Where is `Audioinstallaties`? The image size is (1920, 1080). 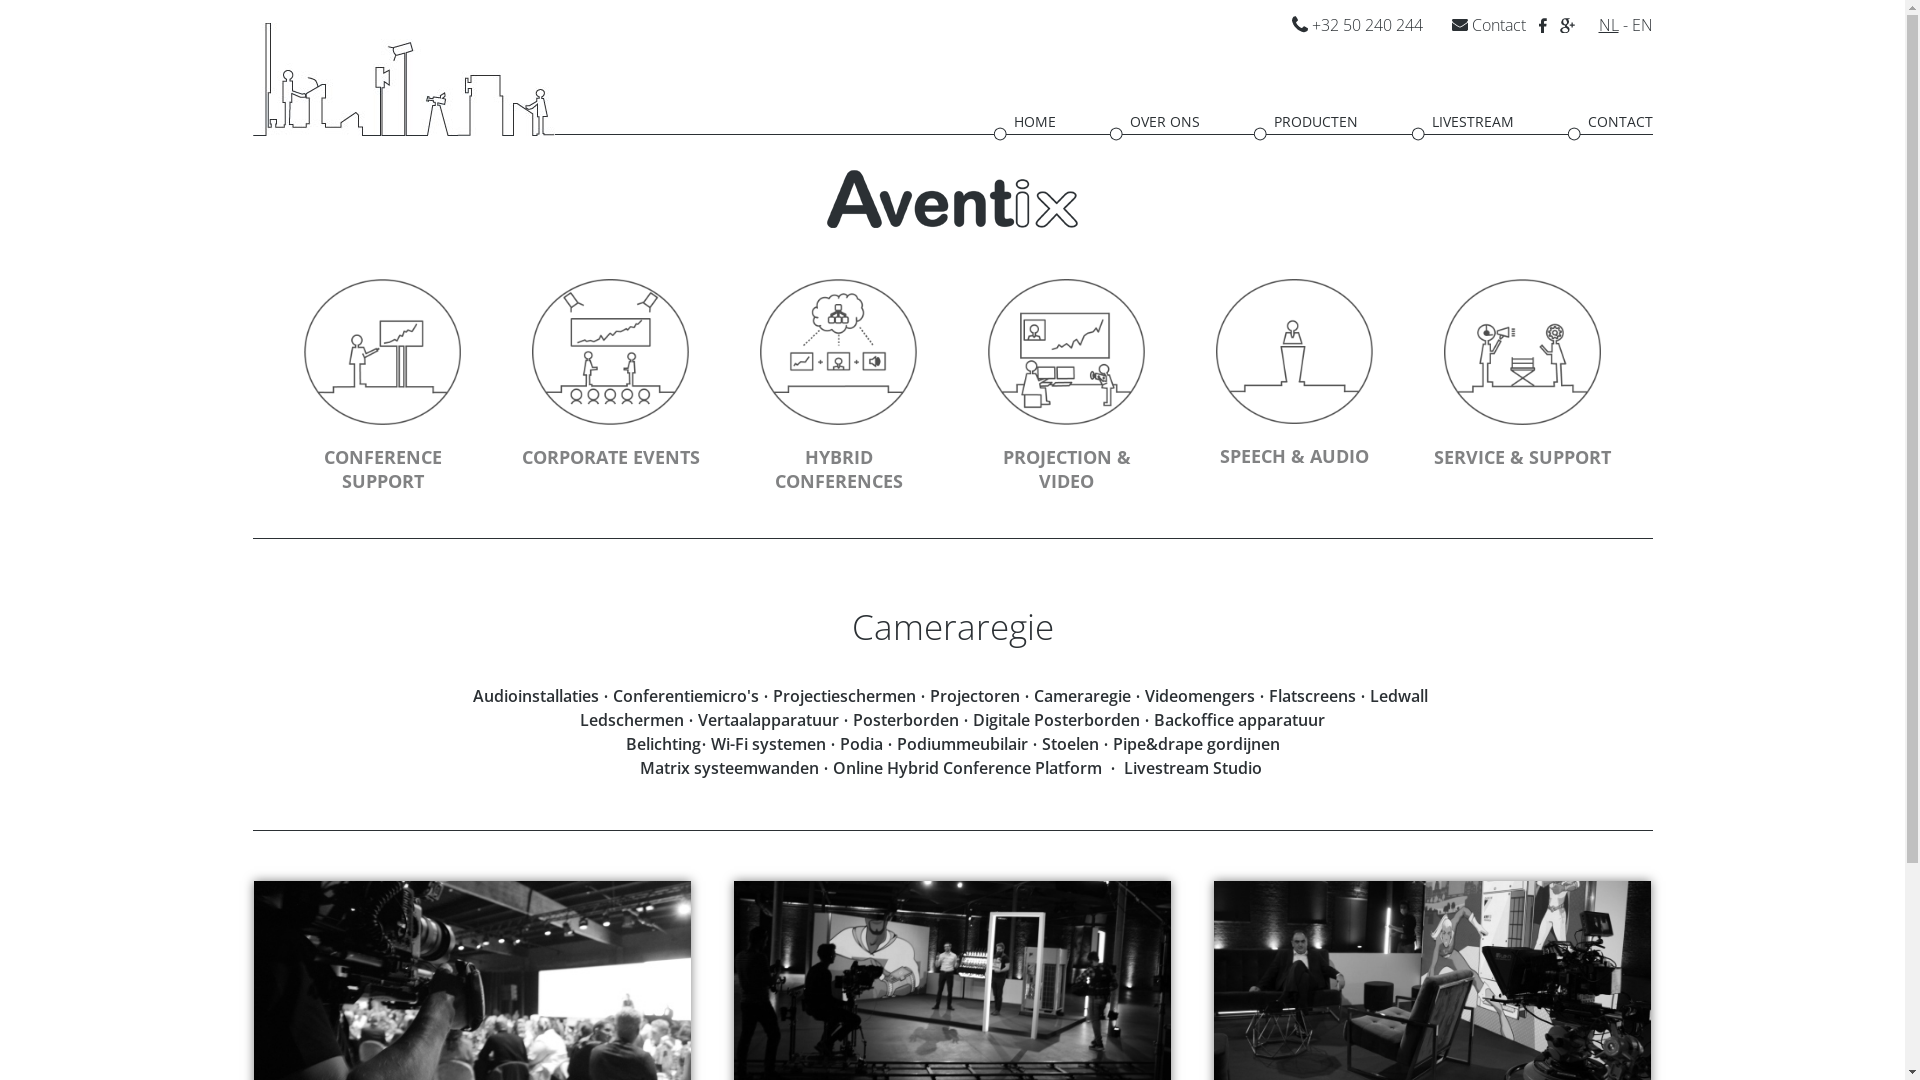
Audioinstallaties is located at coordinates (536, 696).